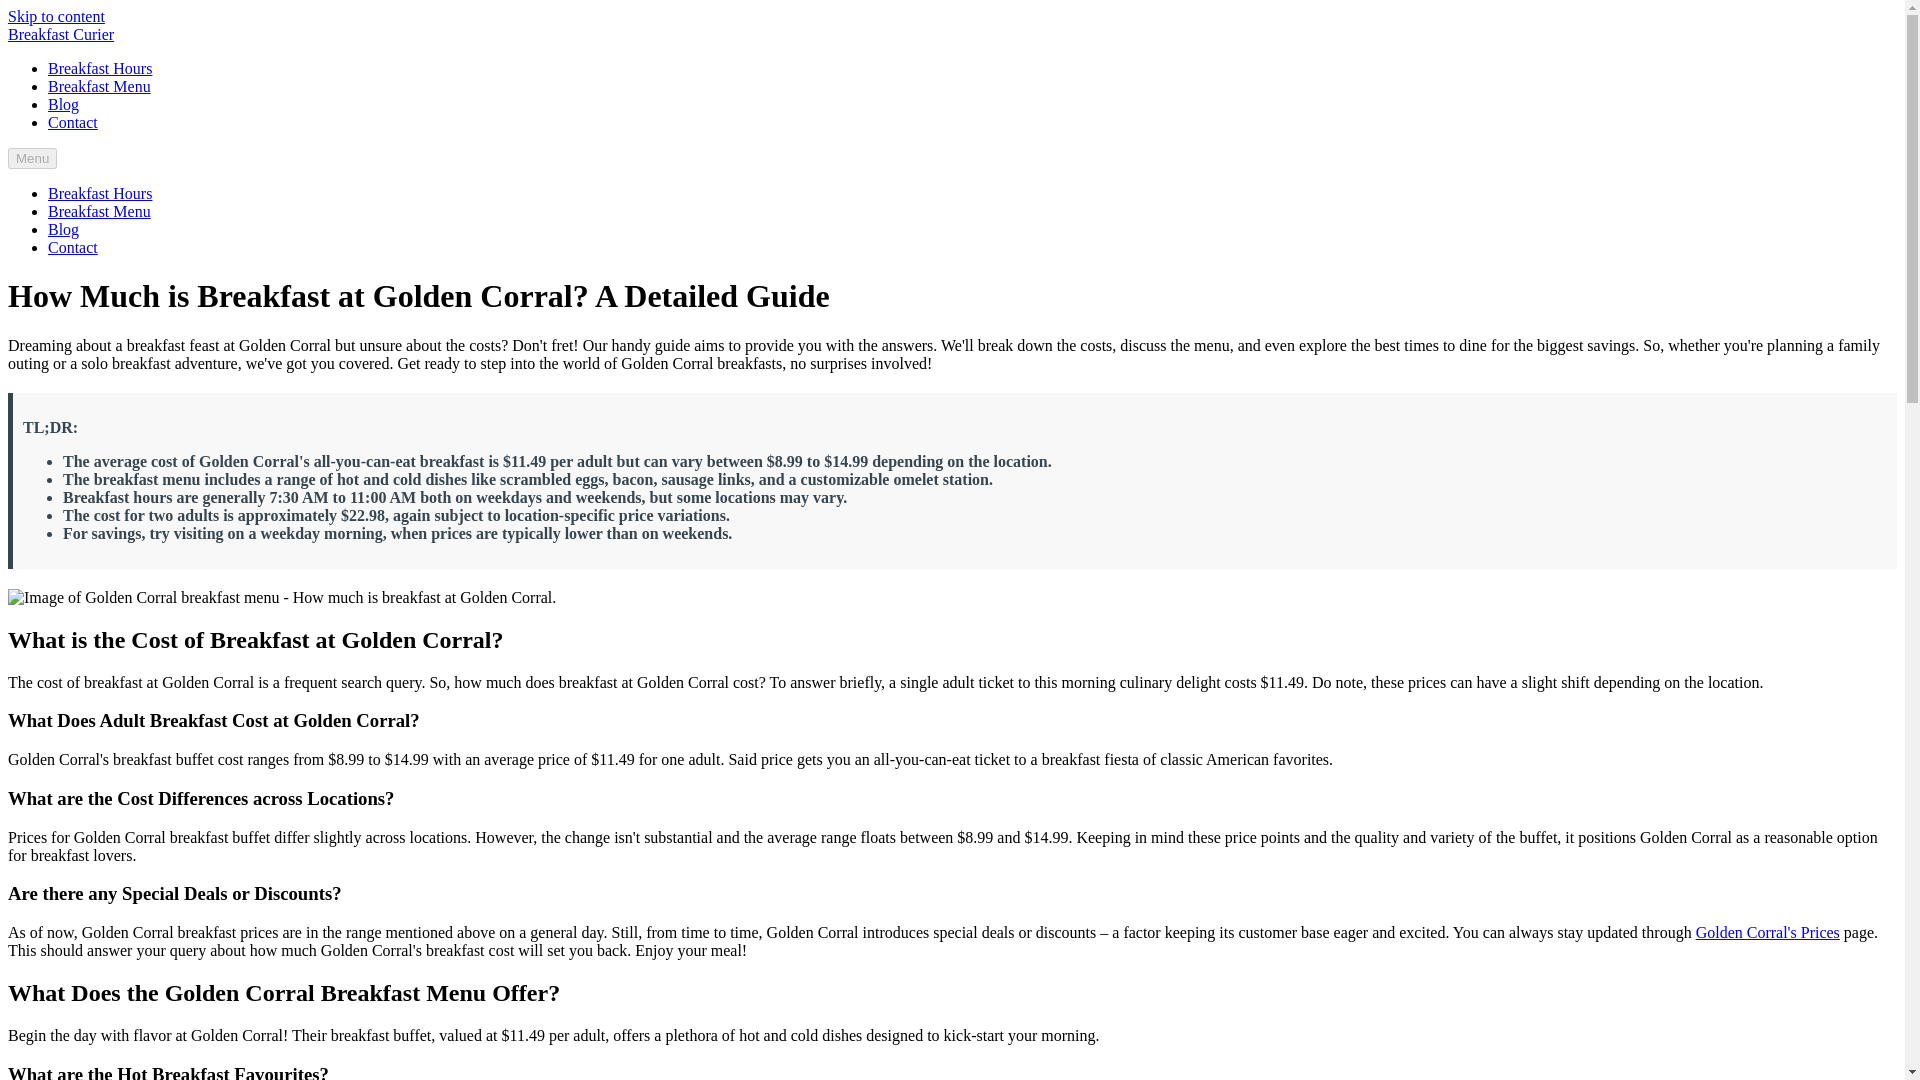 The height and width of the screenshot is (1080, 1920). What do you see at coordinates (100, 212) in the screenshot?
I see `Breakfast Menu` at bounding box center [100, 212].